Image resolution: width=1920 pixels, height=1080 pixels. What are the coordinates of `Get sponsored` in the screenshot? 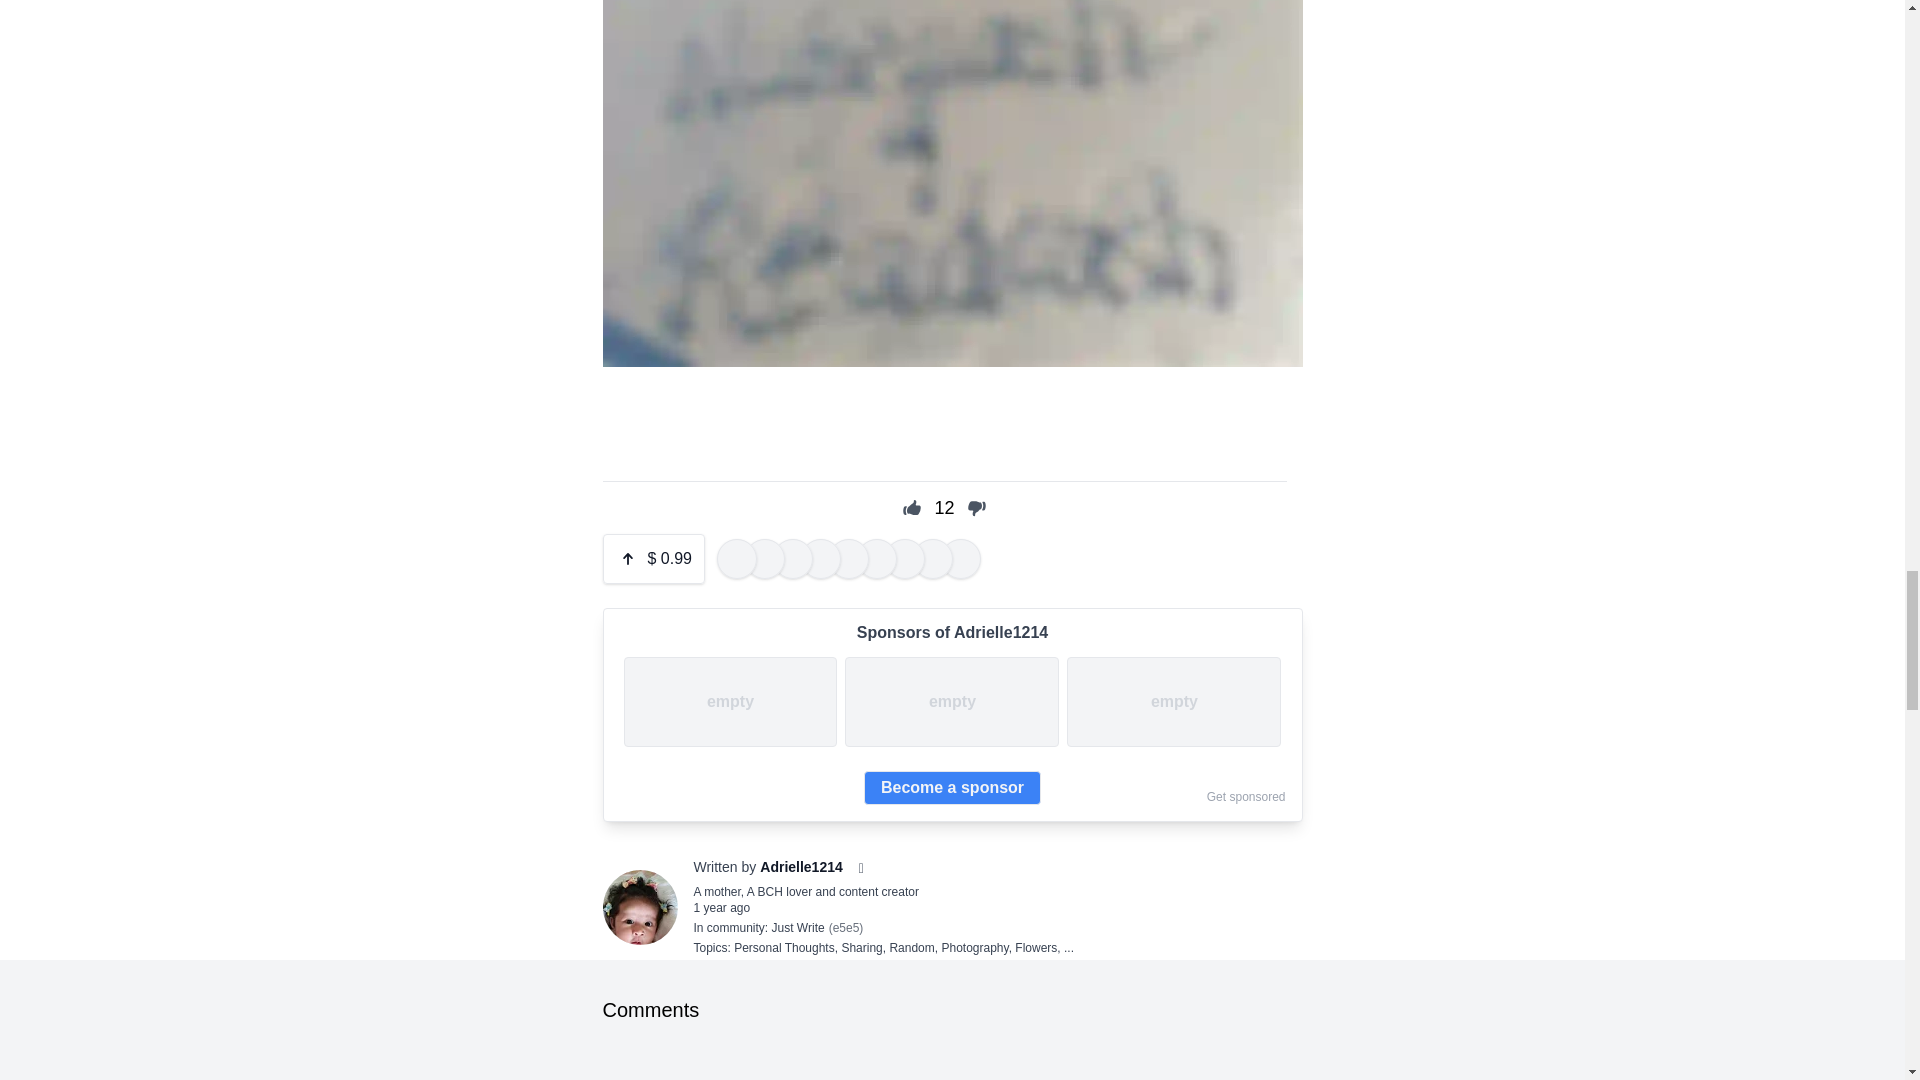 It's located at (1246, 796).